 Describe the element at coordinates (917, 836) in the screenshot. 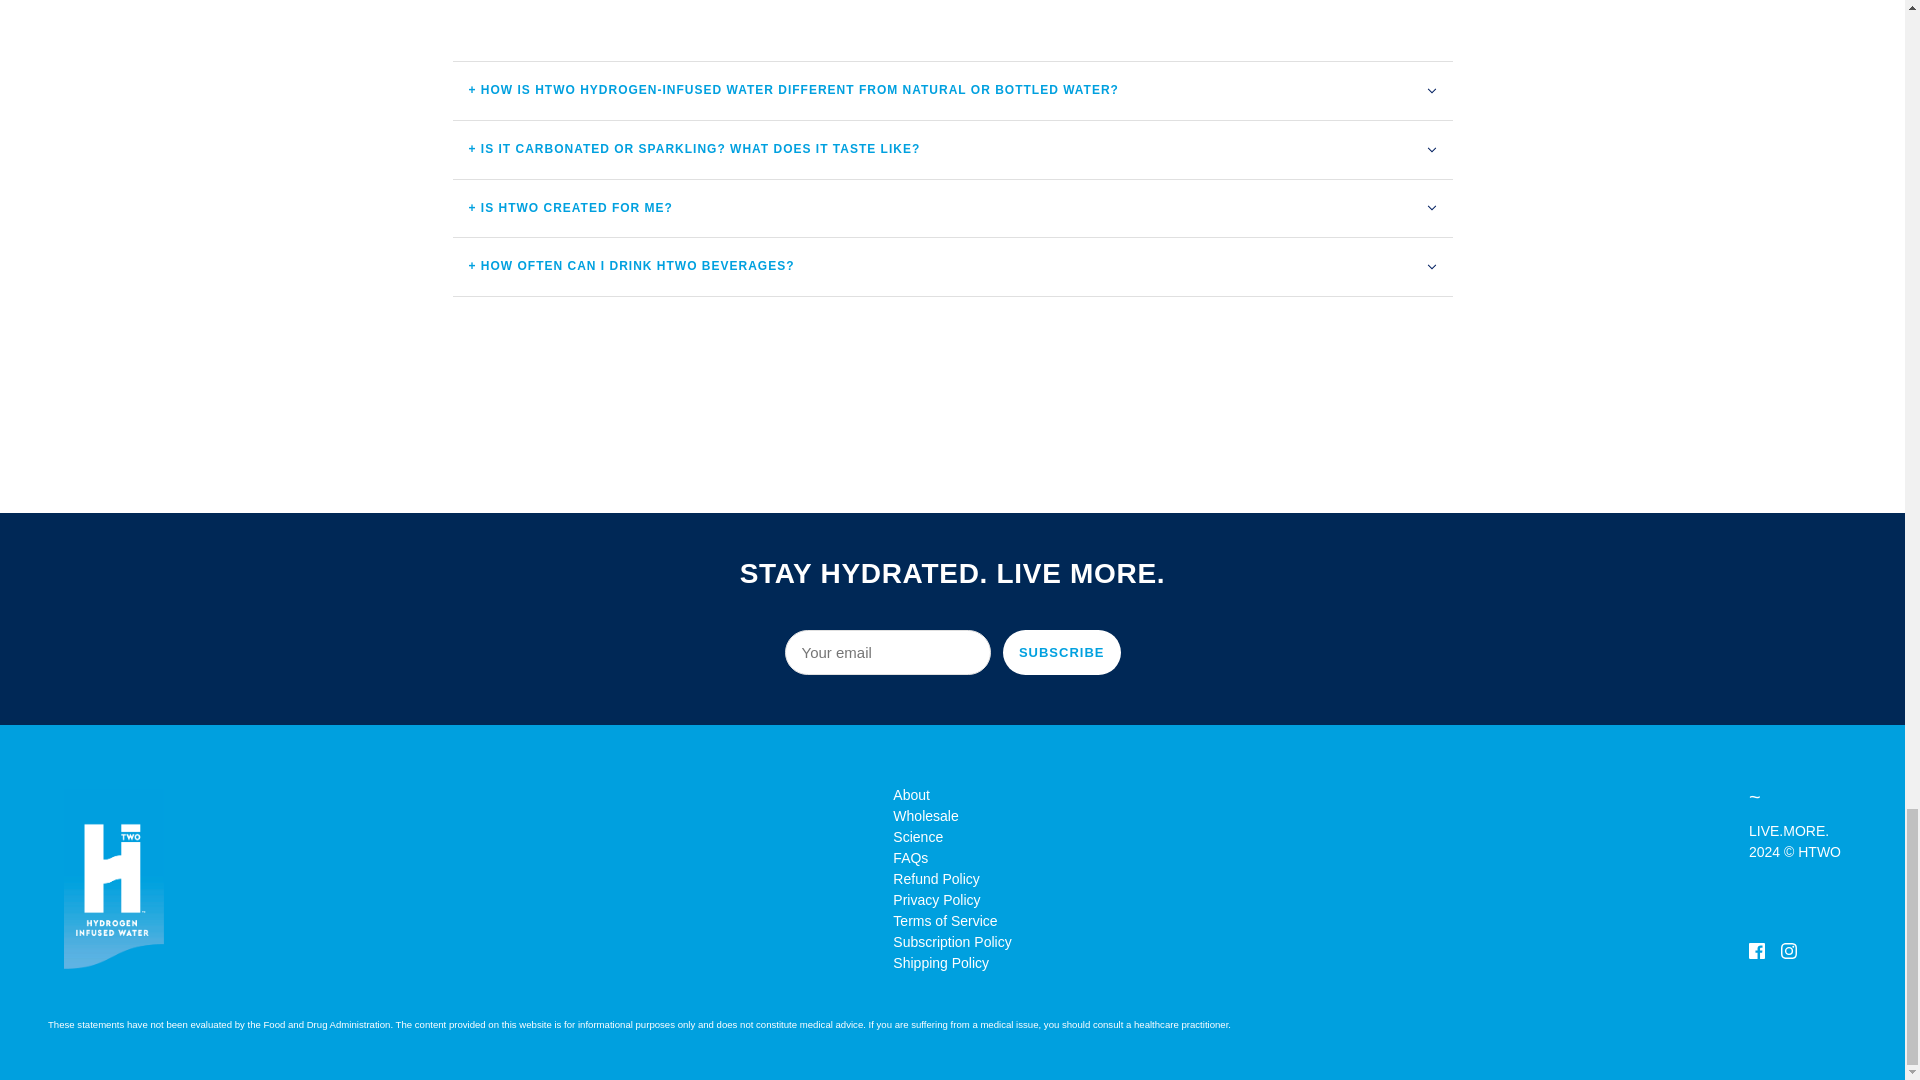

I see `Science` at that location.